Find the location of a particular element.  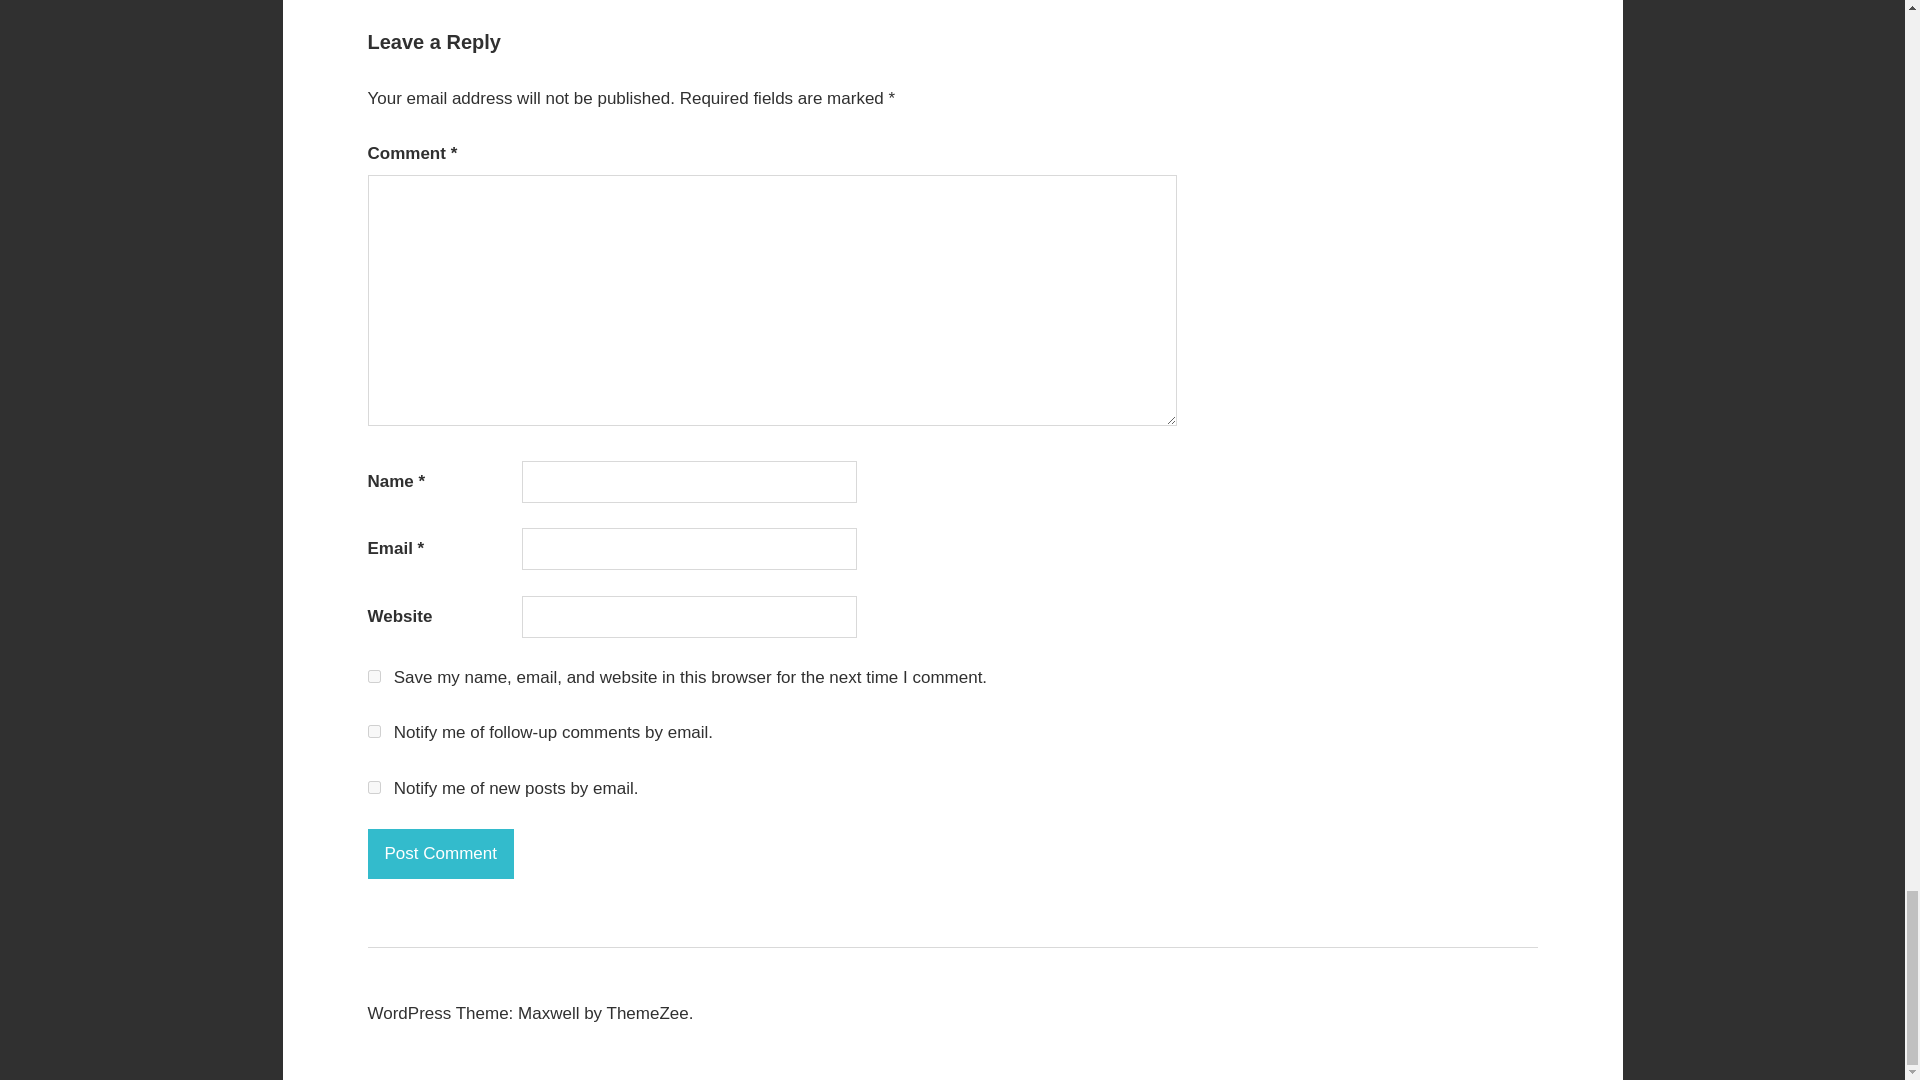

subscribe is located at coordinates (374, 786).